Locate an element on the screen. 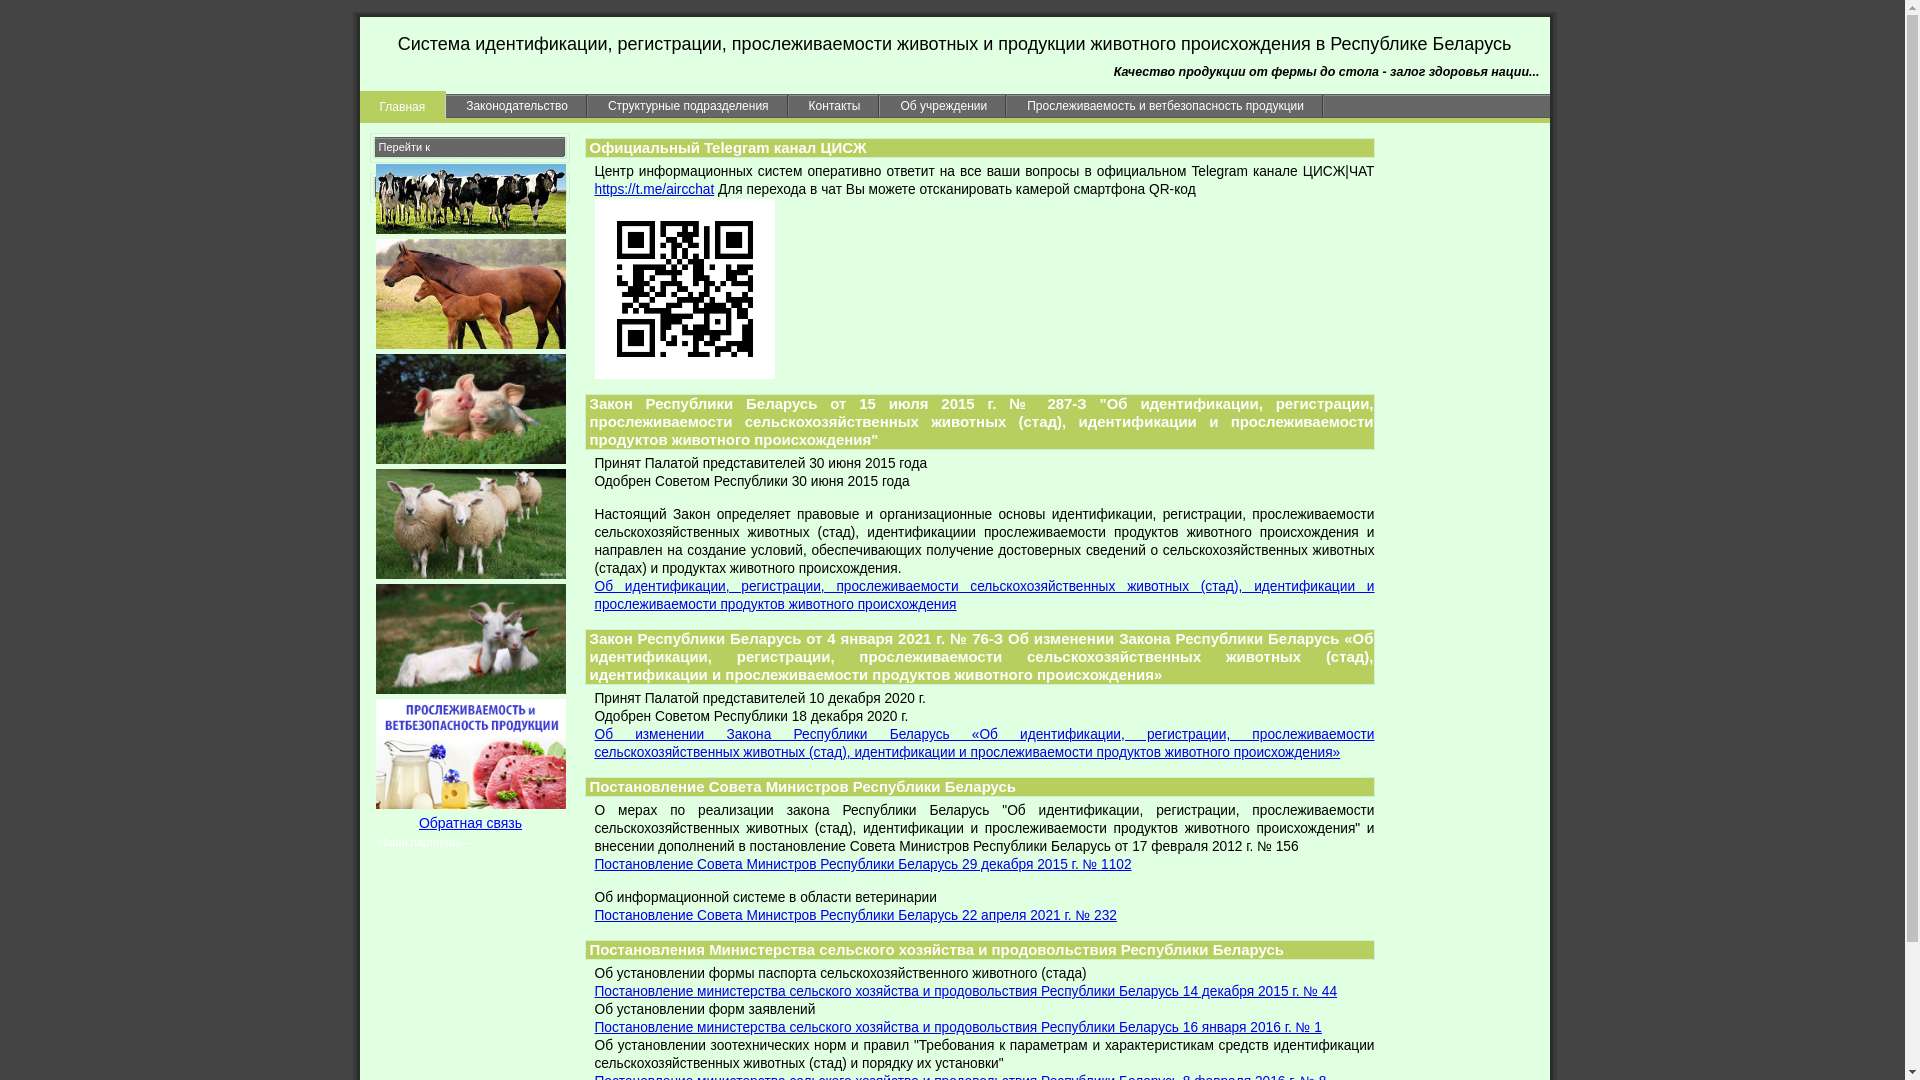 This screenshot has height=1080, width=1920. https://t.me/aircchat is located at coordinates (654, 190).